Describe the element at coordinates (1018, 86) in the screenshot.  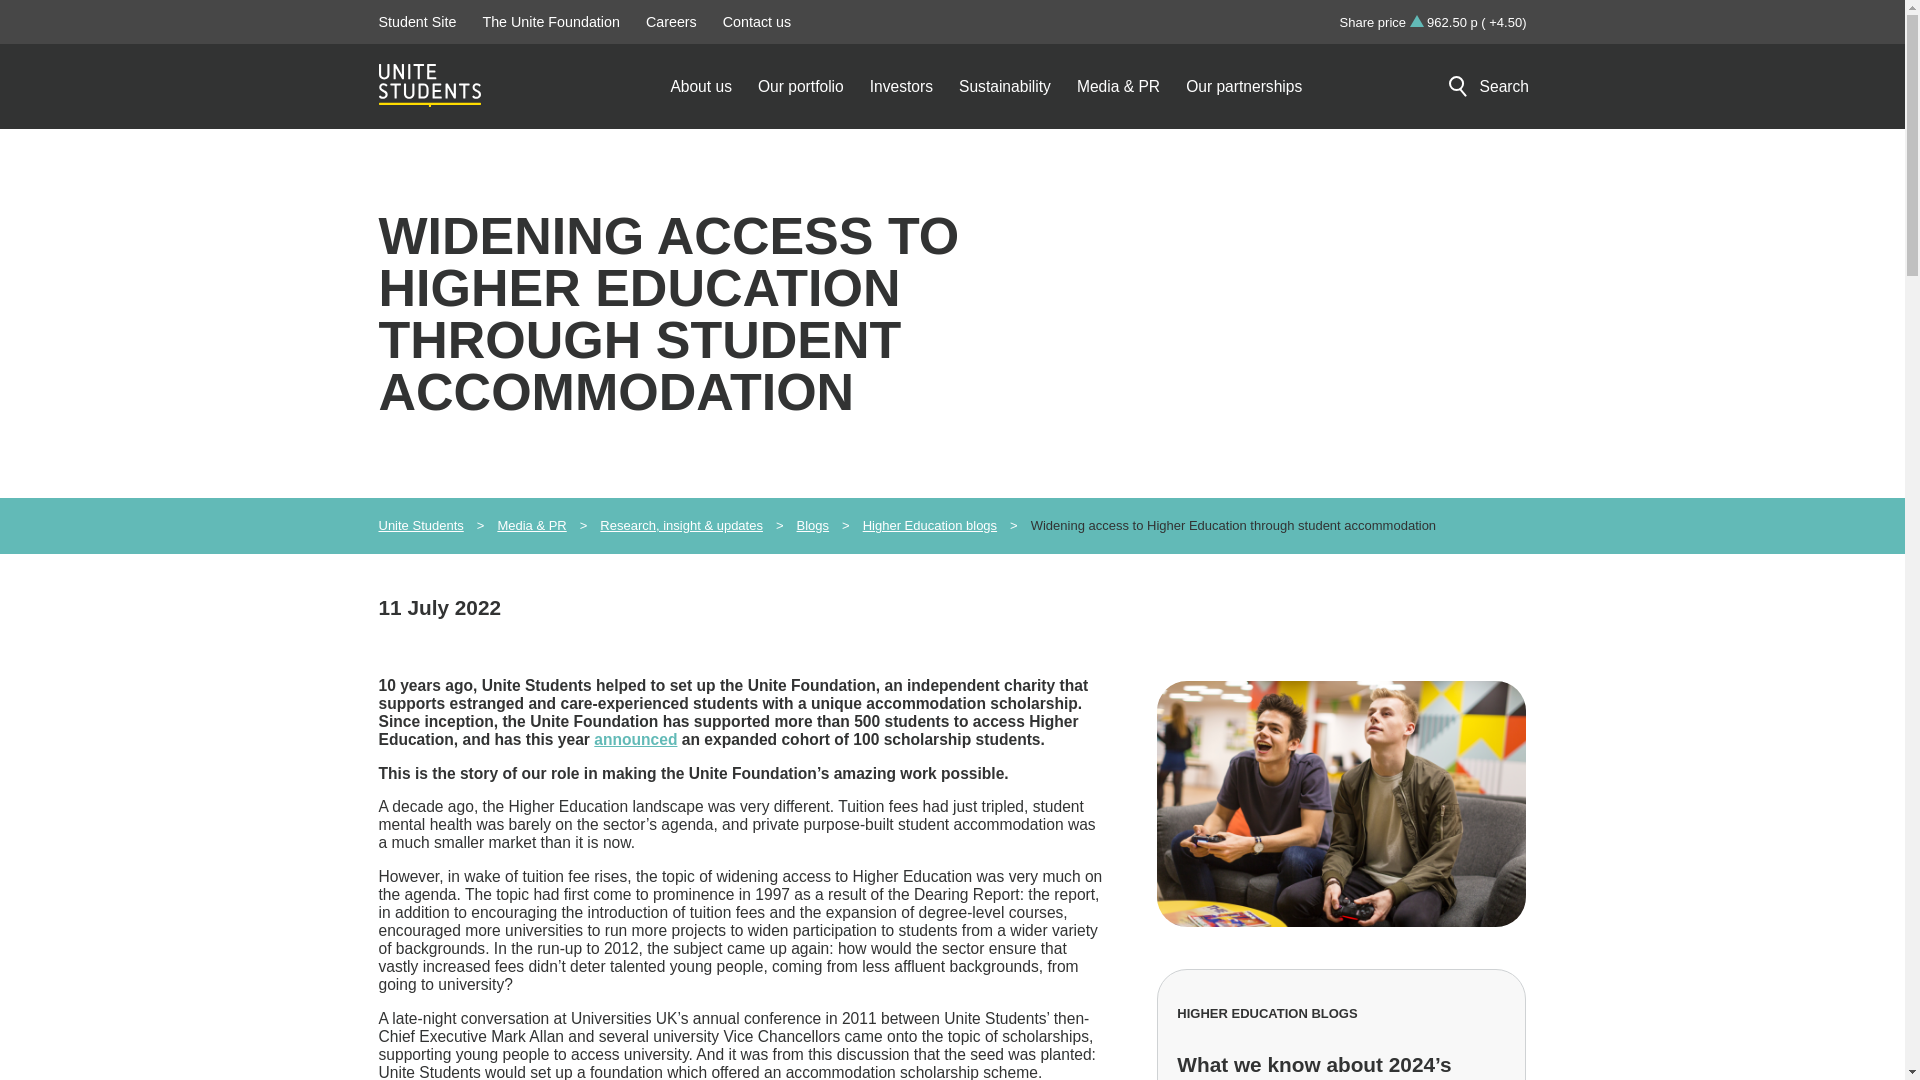
I see `Sustainability` at that location.